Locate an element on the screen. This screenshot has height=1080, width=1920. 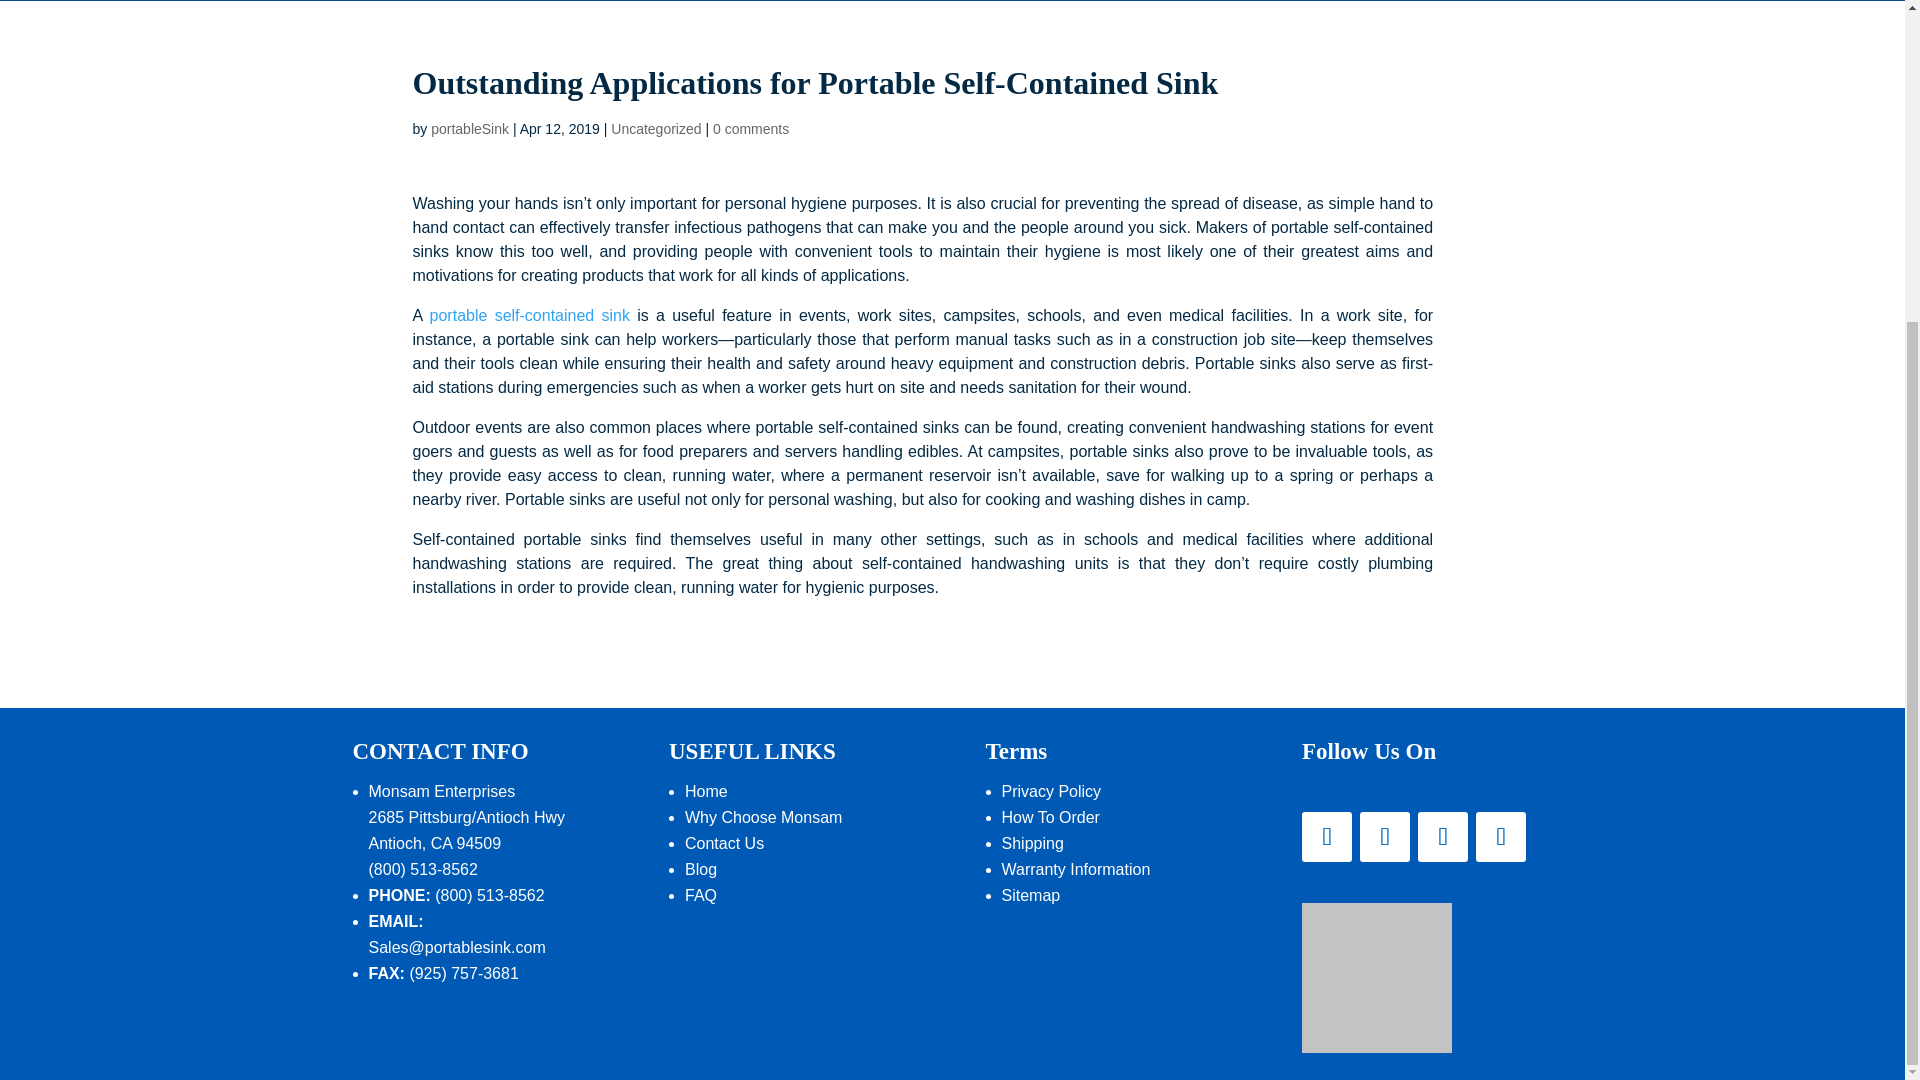
Posts by portableSink is located at coordinates (469, 128).